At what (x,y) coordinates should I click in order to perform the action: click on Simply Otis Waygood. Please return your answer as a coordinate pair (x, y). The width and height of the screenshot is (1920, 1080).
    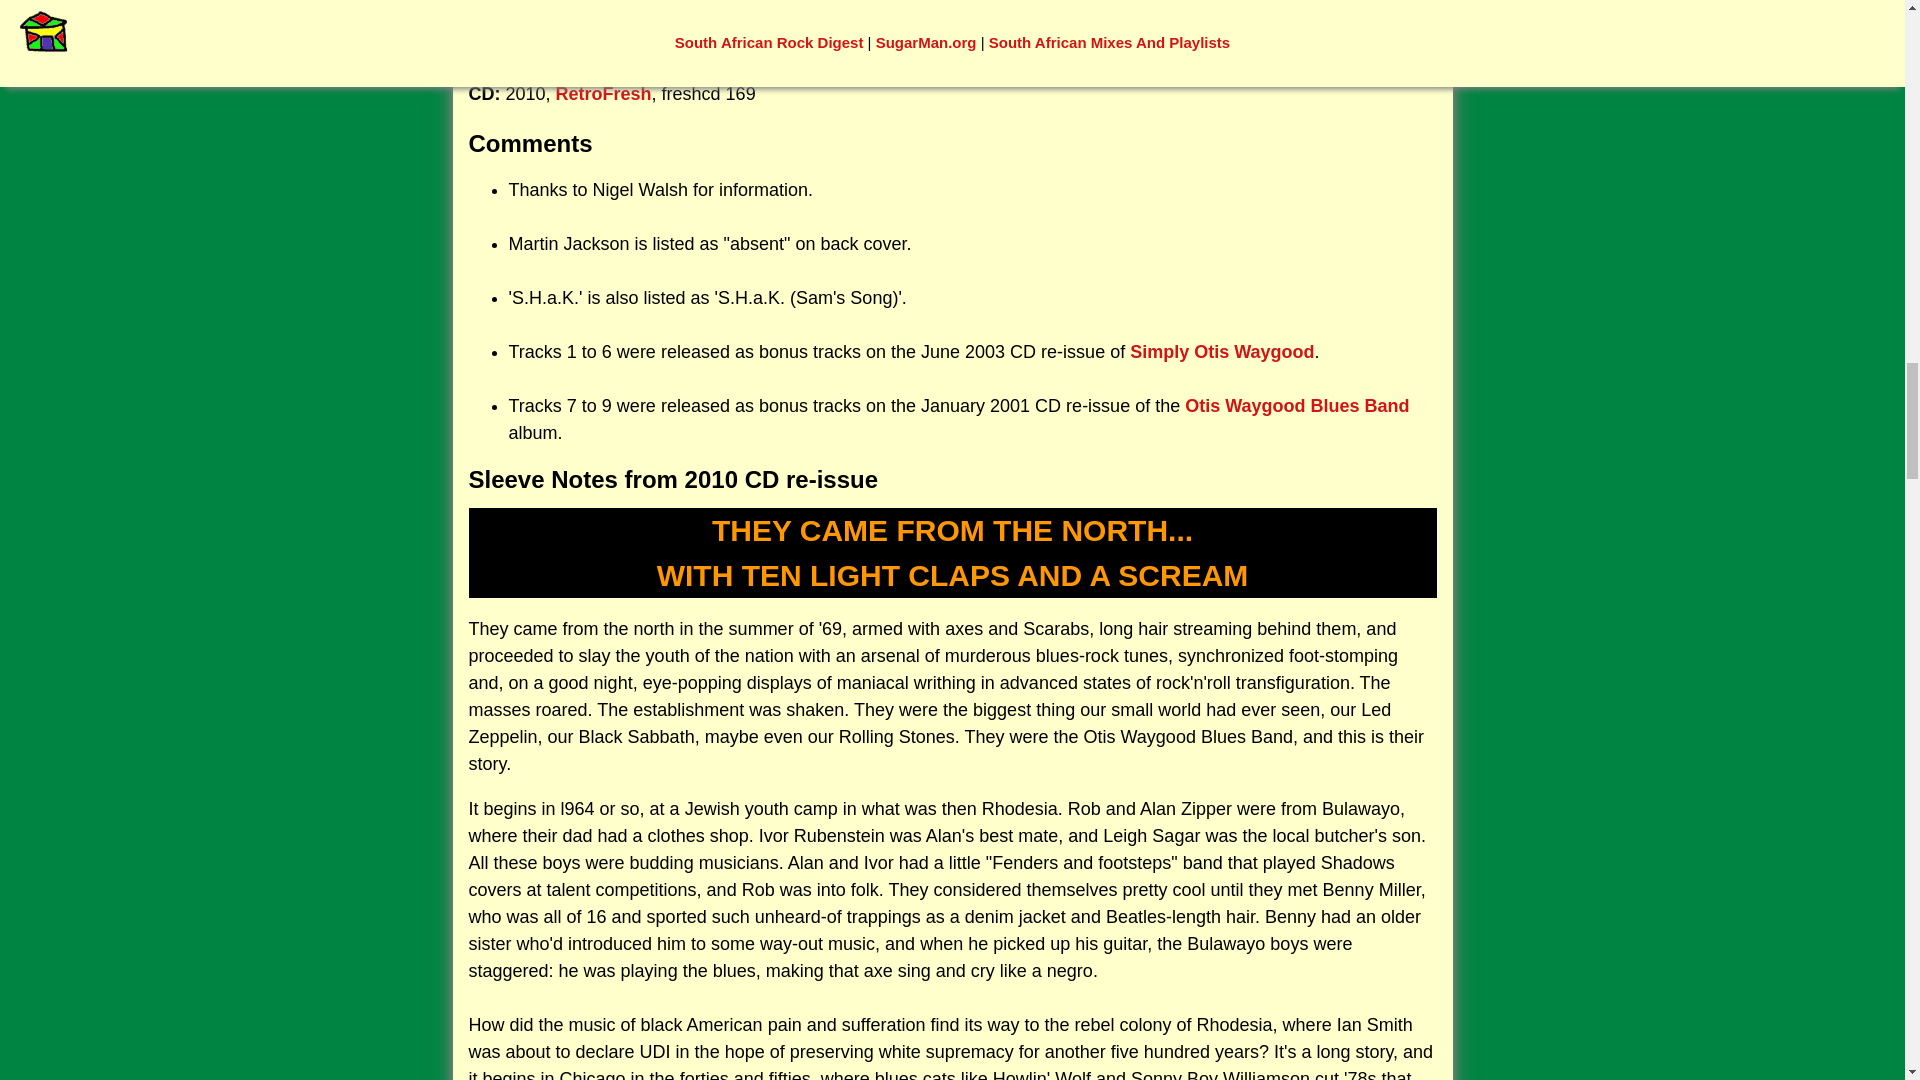
    Looking at the image, I should click on (1222, 352).